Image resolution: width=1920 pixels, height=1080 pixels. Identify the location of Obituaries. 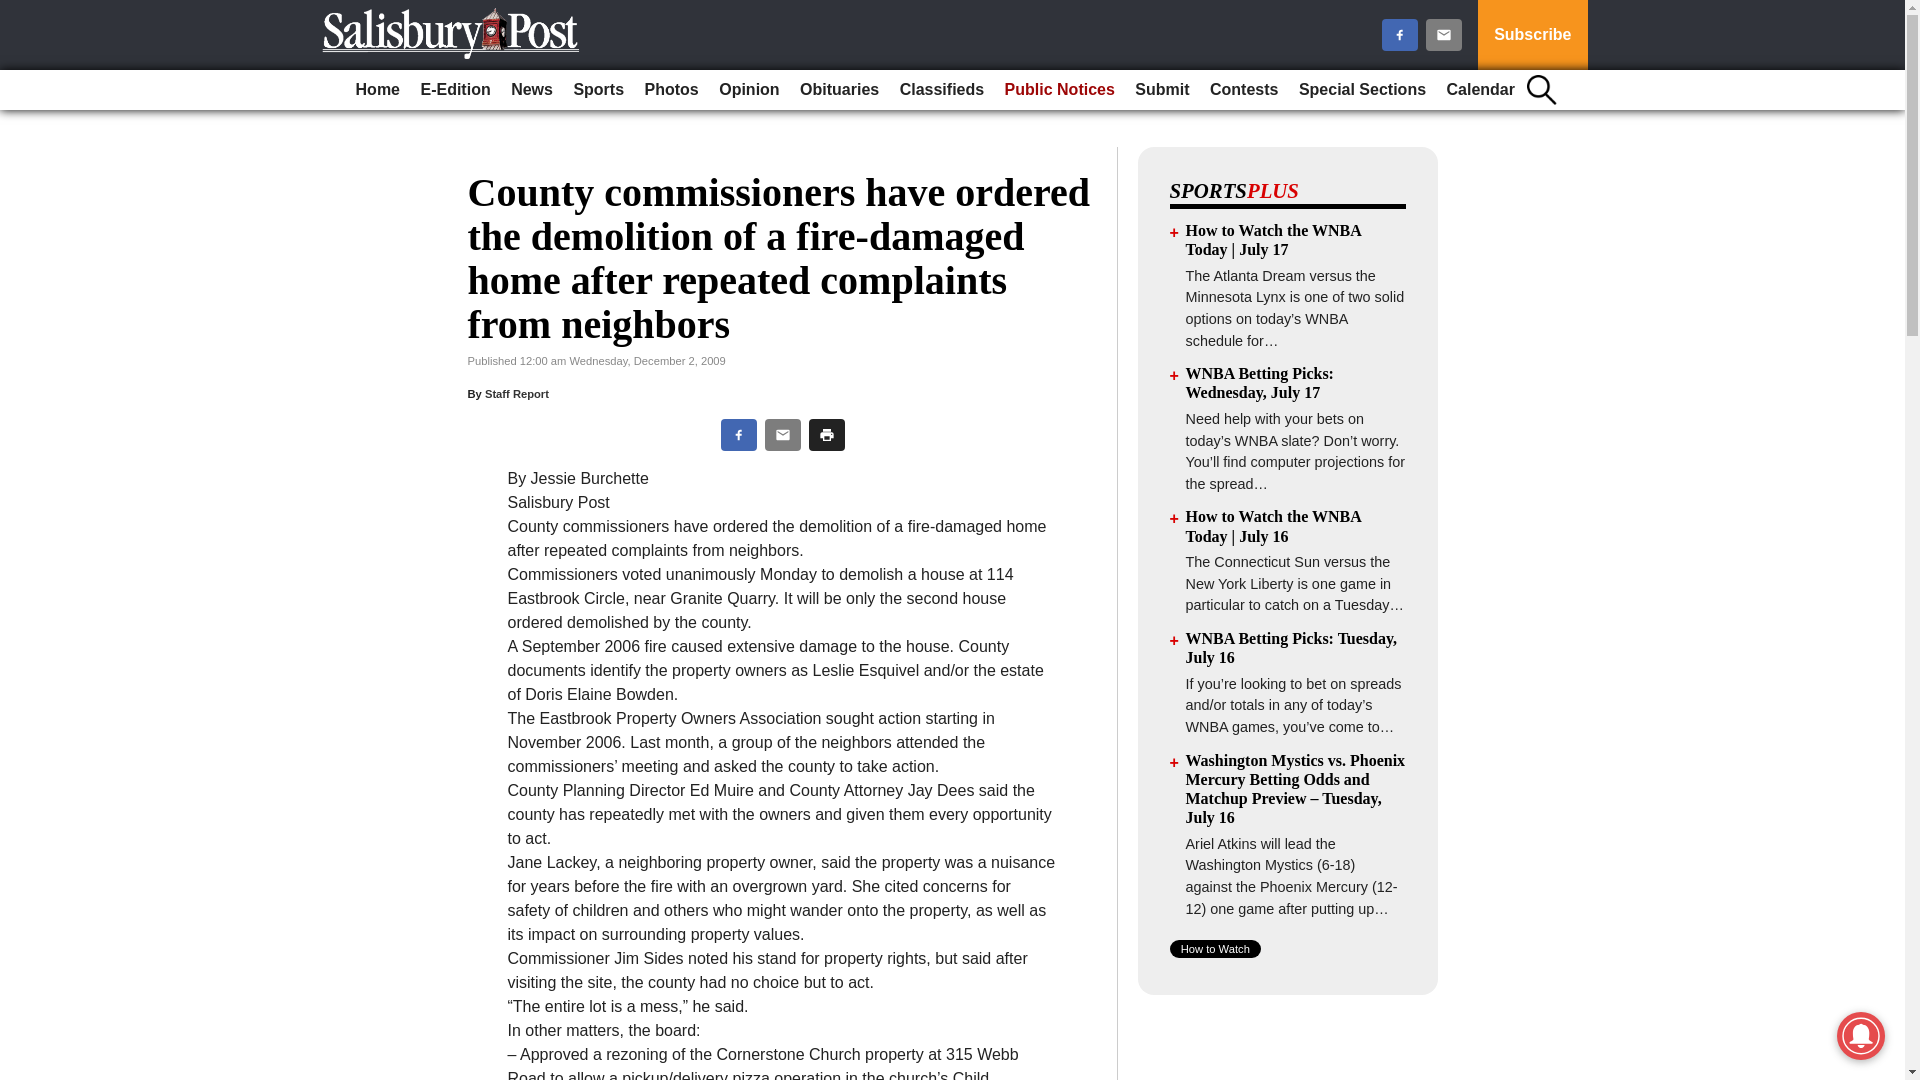
(839, 90).